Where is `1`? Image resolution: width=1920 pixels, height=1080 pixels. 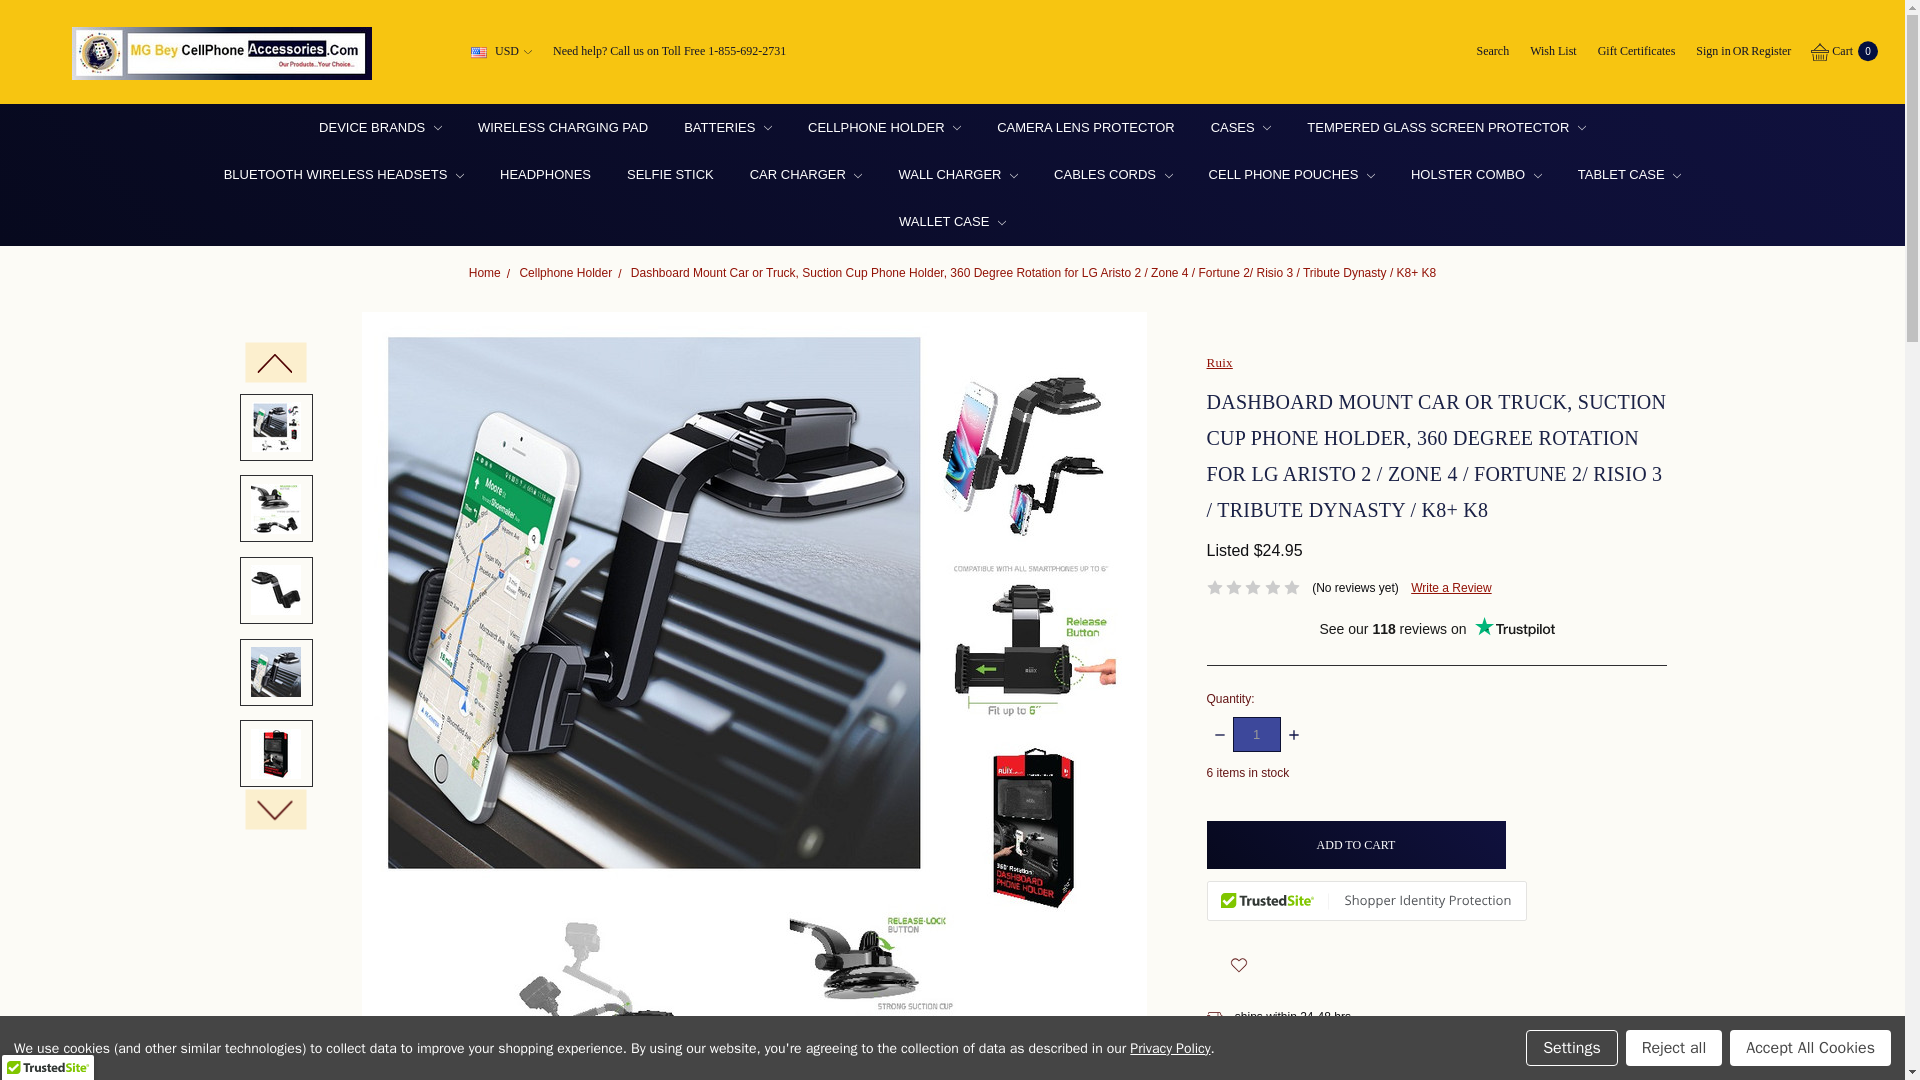
1 is located at coordinates (1256, 734).